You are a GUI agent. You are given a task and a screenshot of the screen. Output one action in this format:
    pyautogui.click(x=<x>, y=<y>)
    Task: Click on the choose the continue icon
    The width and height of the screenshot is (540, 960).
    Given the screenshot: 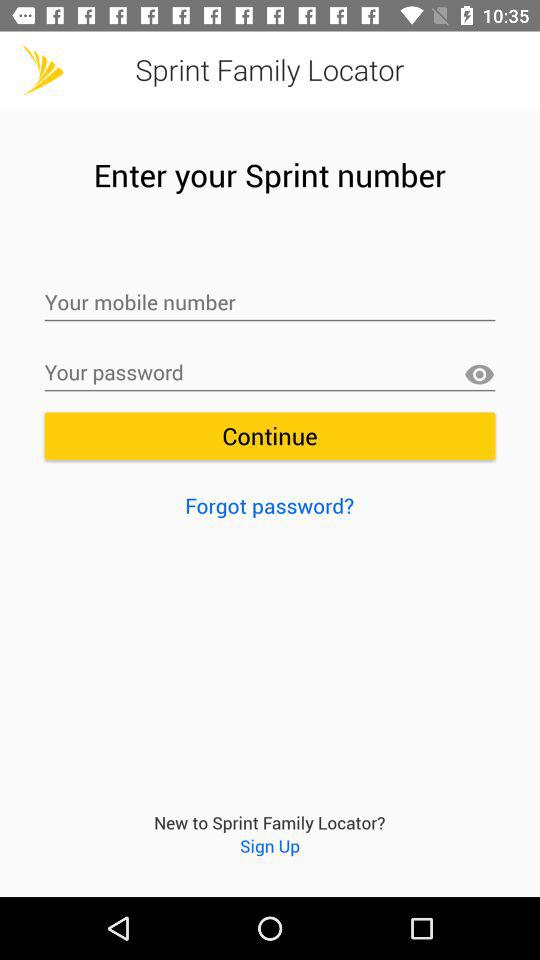 What is the action you would take?
    pyautogui.click(x=270, y=436)
    